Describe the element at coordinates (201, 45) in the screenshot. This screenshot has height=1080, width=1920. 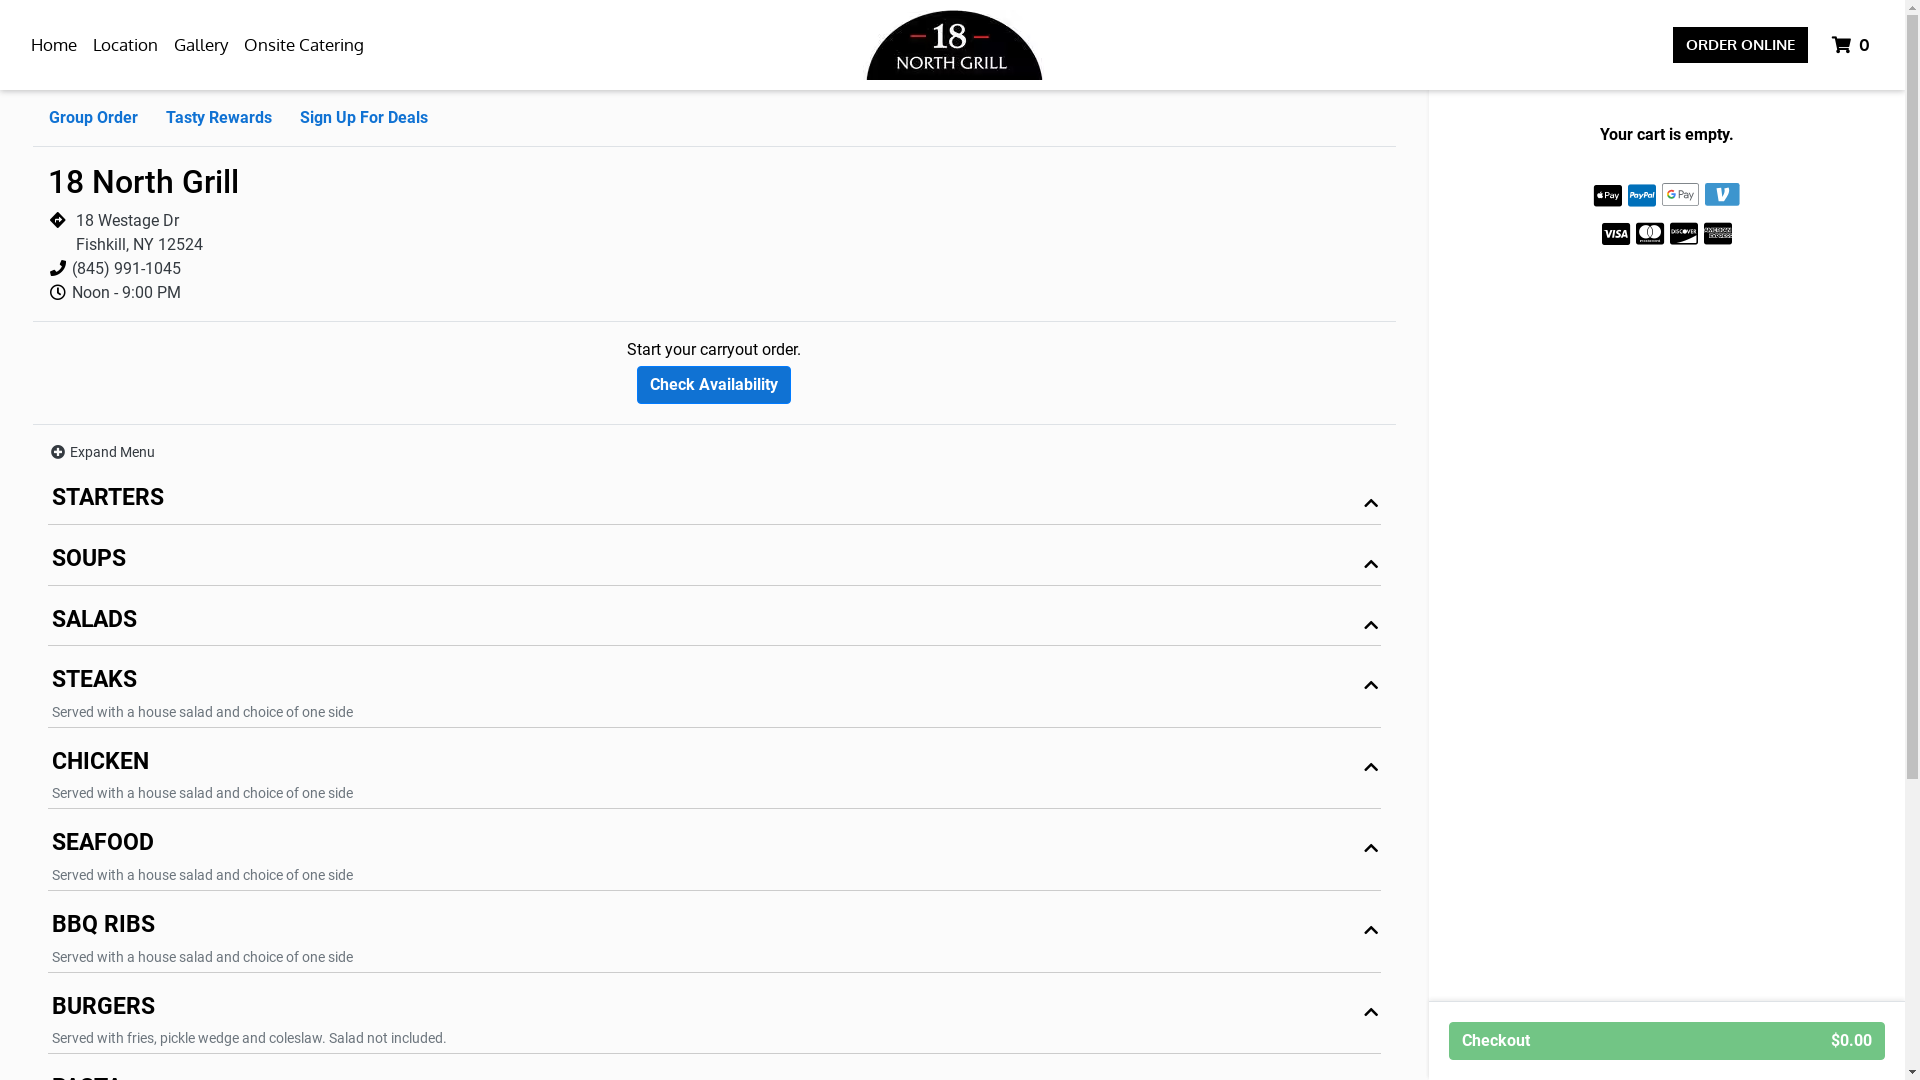
I see `Gallery` at that location.